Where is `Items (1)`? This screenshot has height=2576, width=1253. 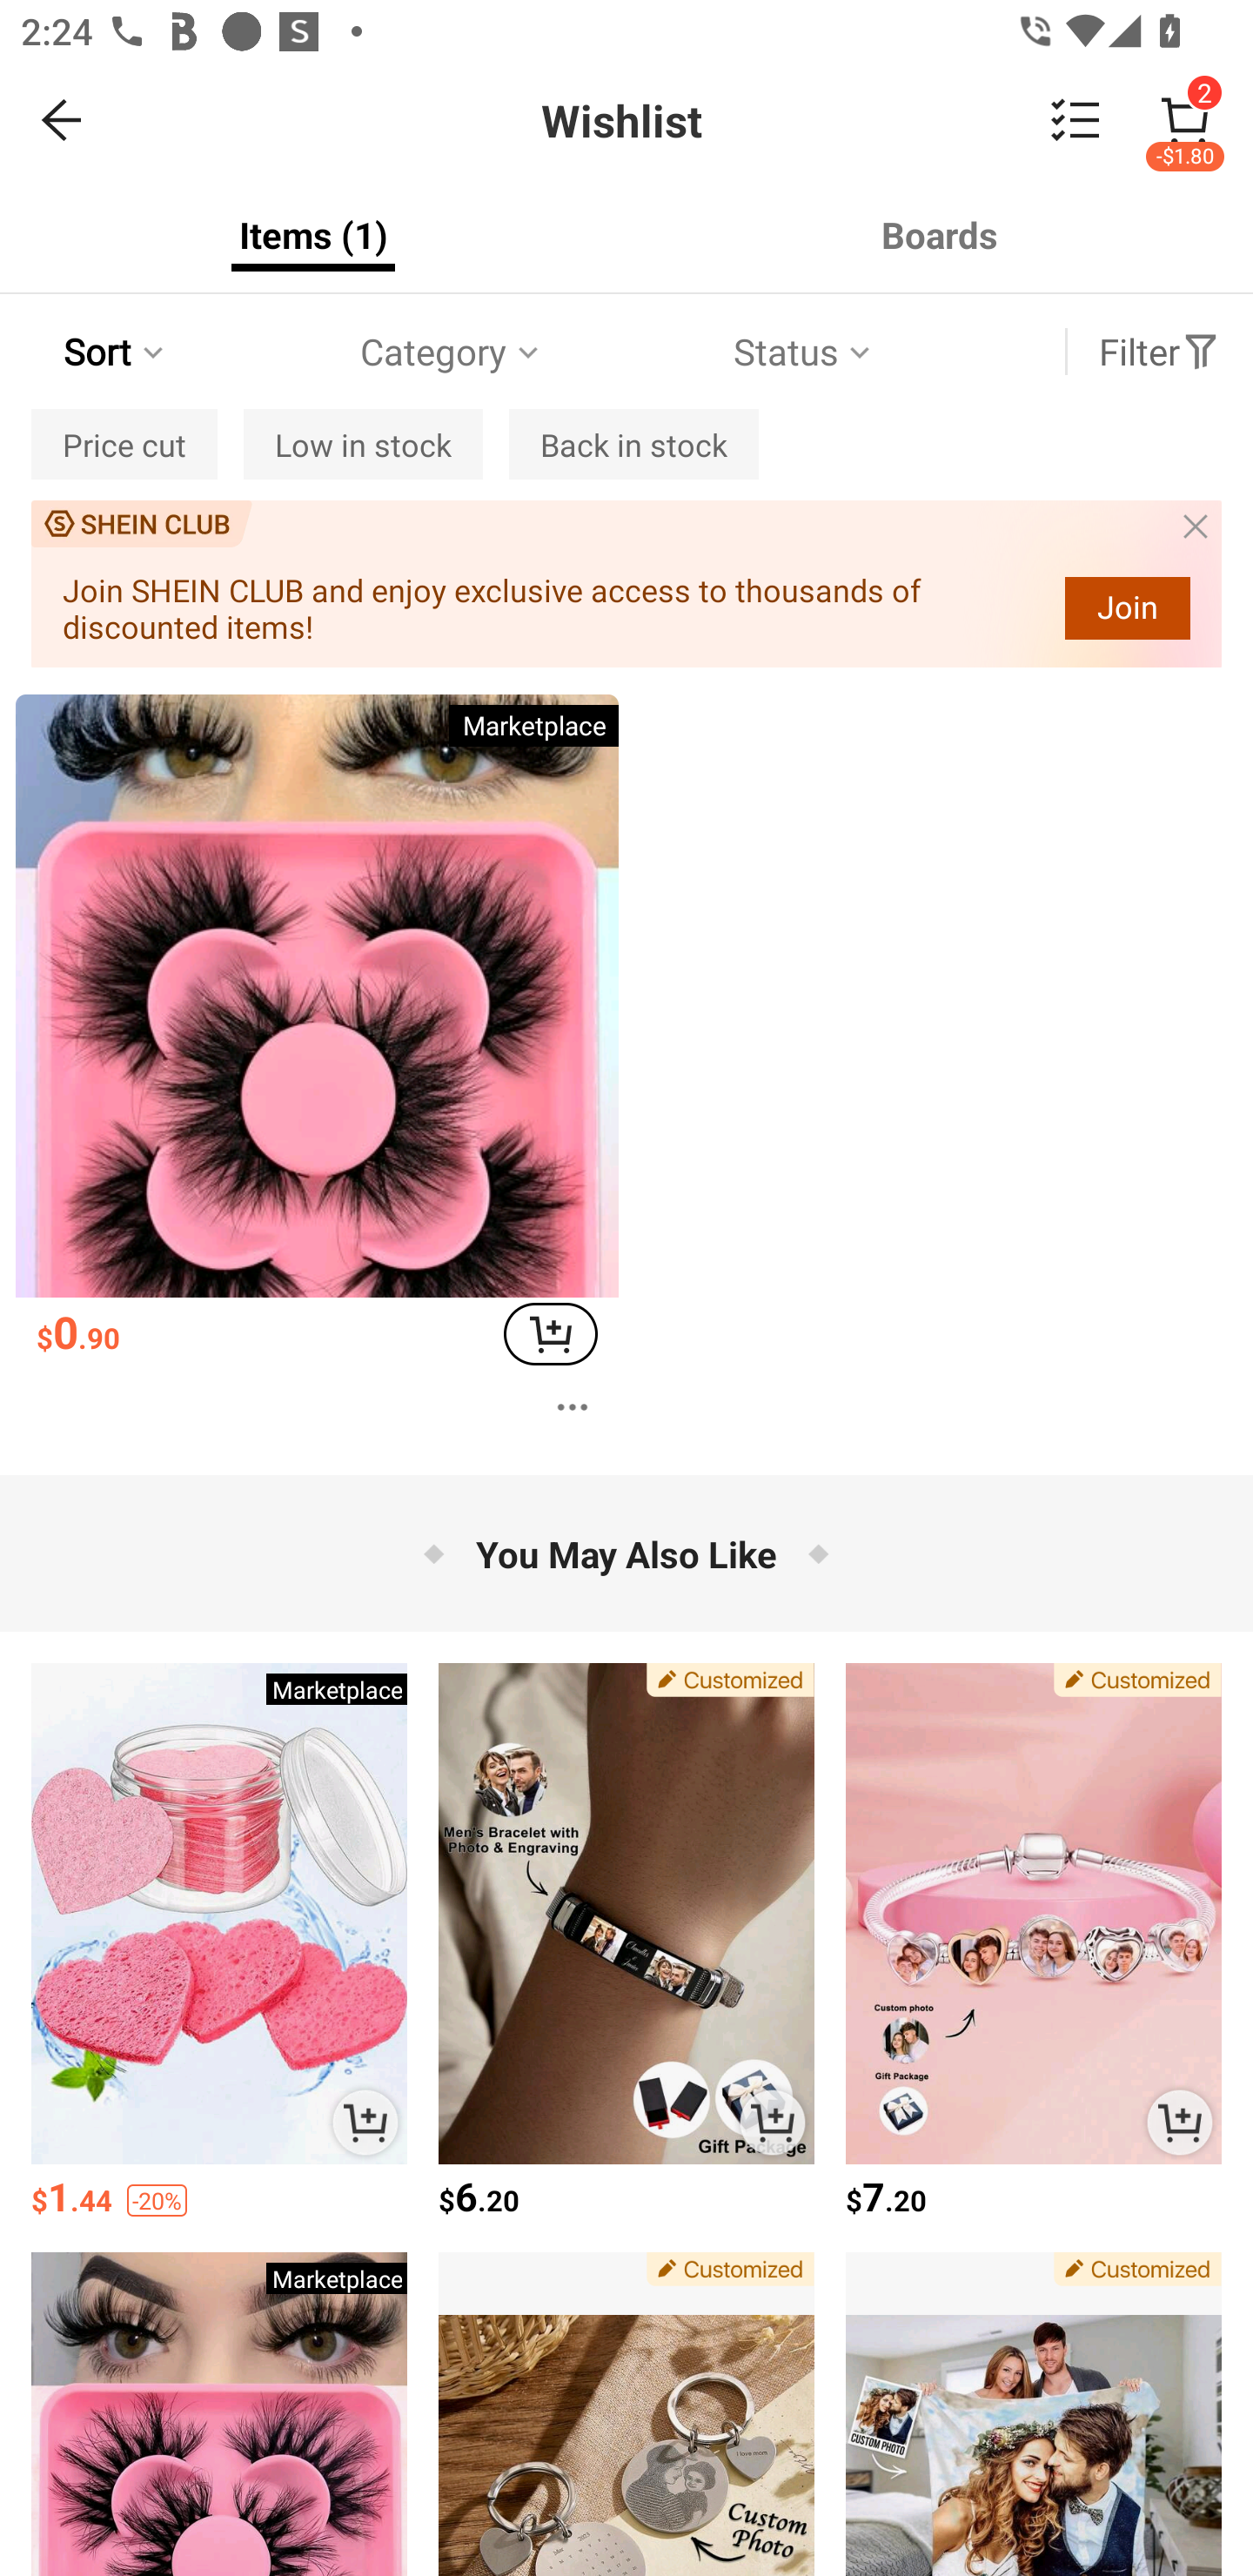
Items (1) is located at coordinates (313, 235).